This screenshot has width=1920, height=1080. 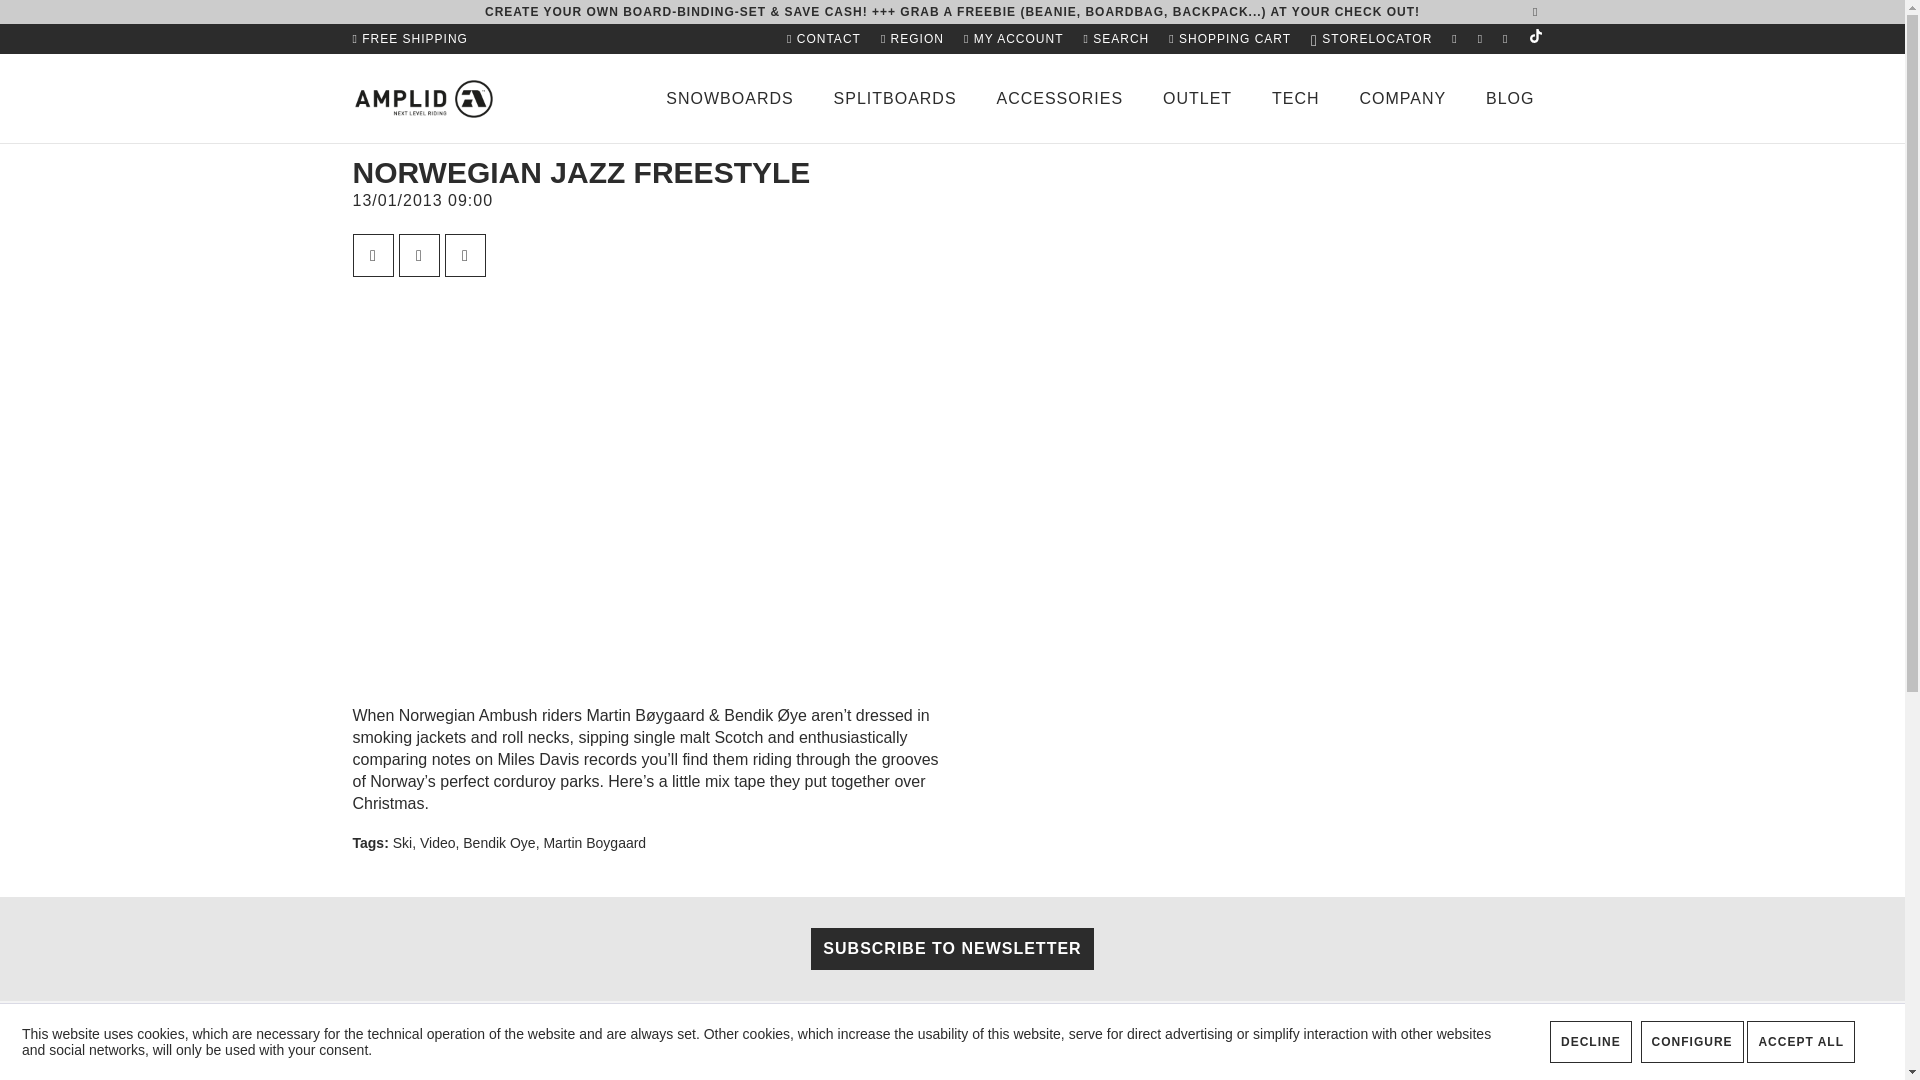 I want to click on SHOPPING CART, so click(x=1230, y=38).